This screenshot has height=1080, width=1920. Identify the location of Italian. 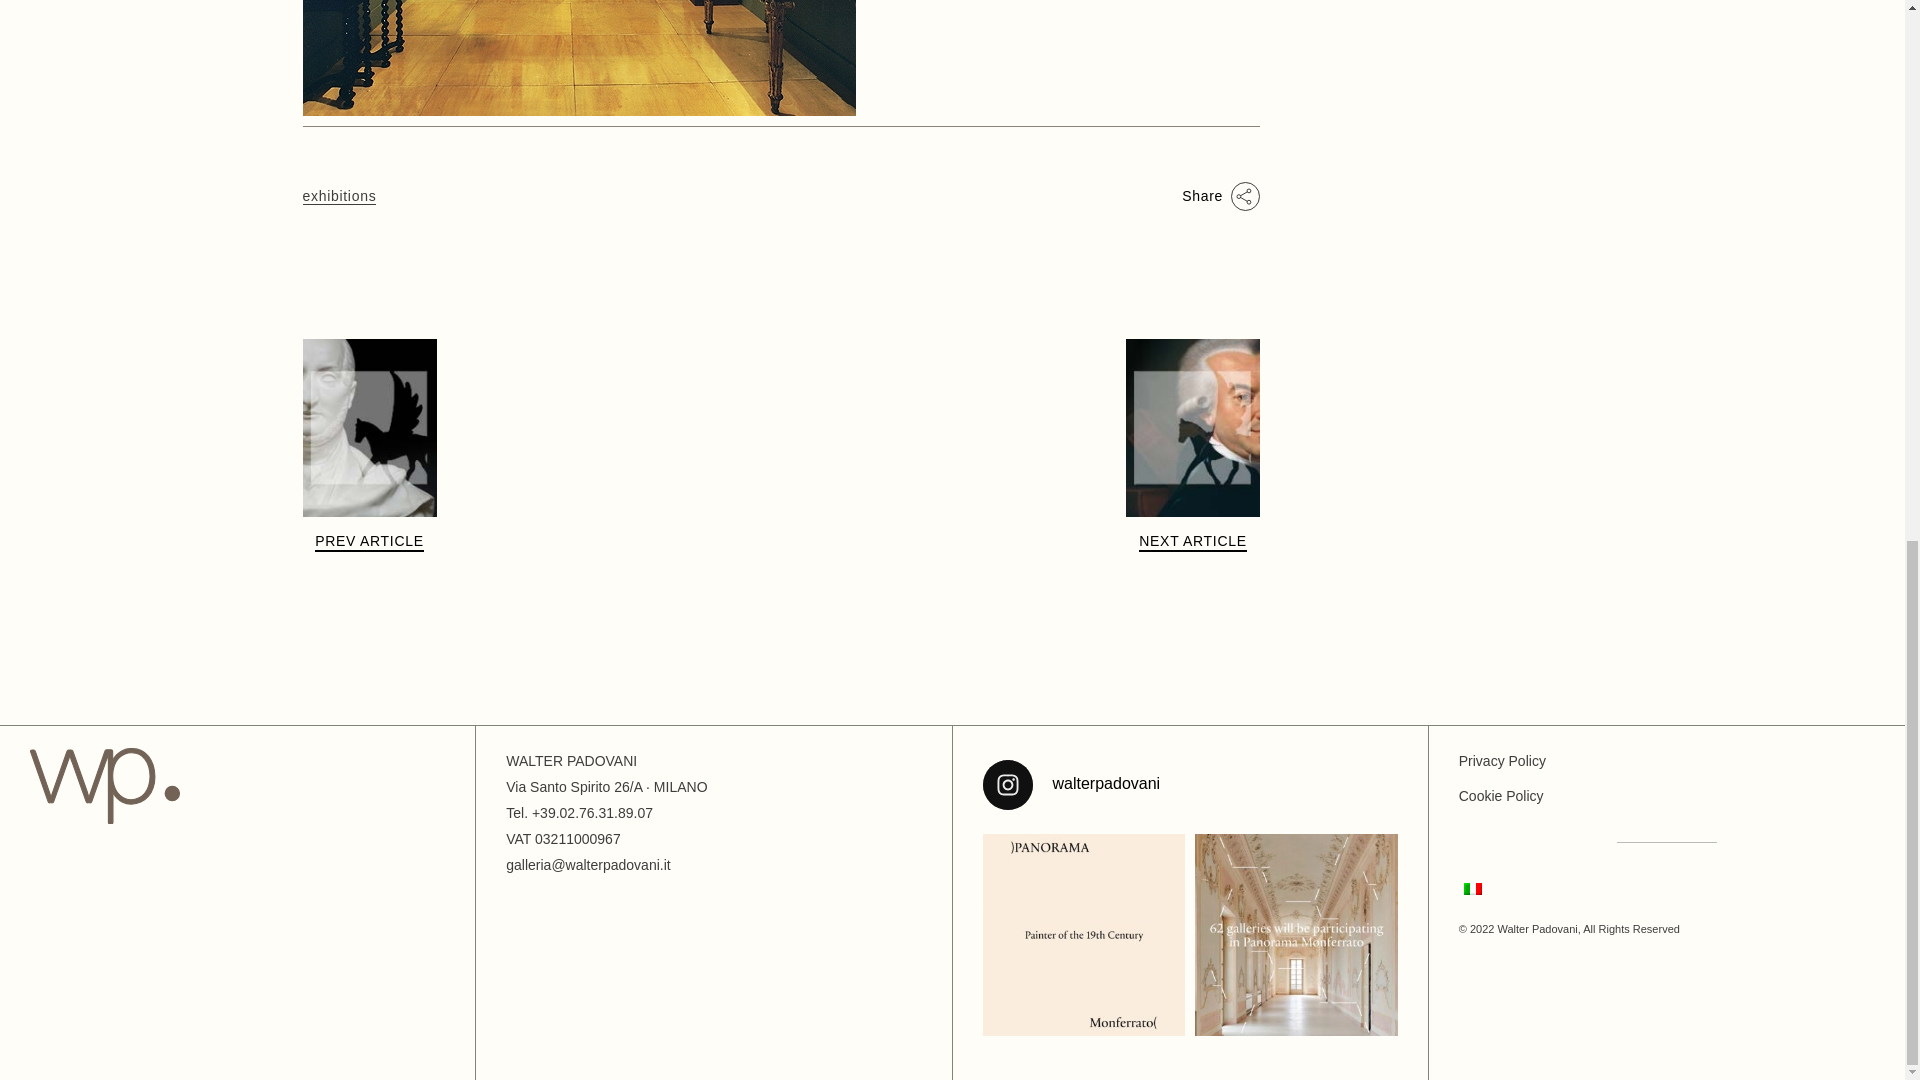
(1472, 889).